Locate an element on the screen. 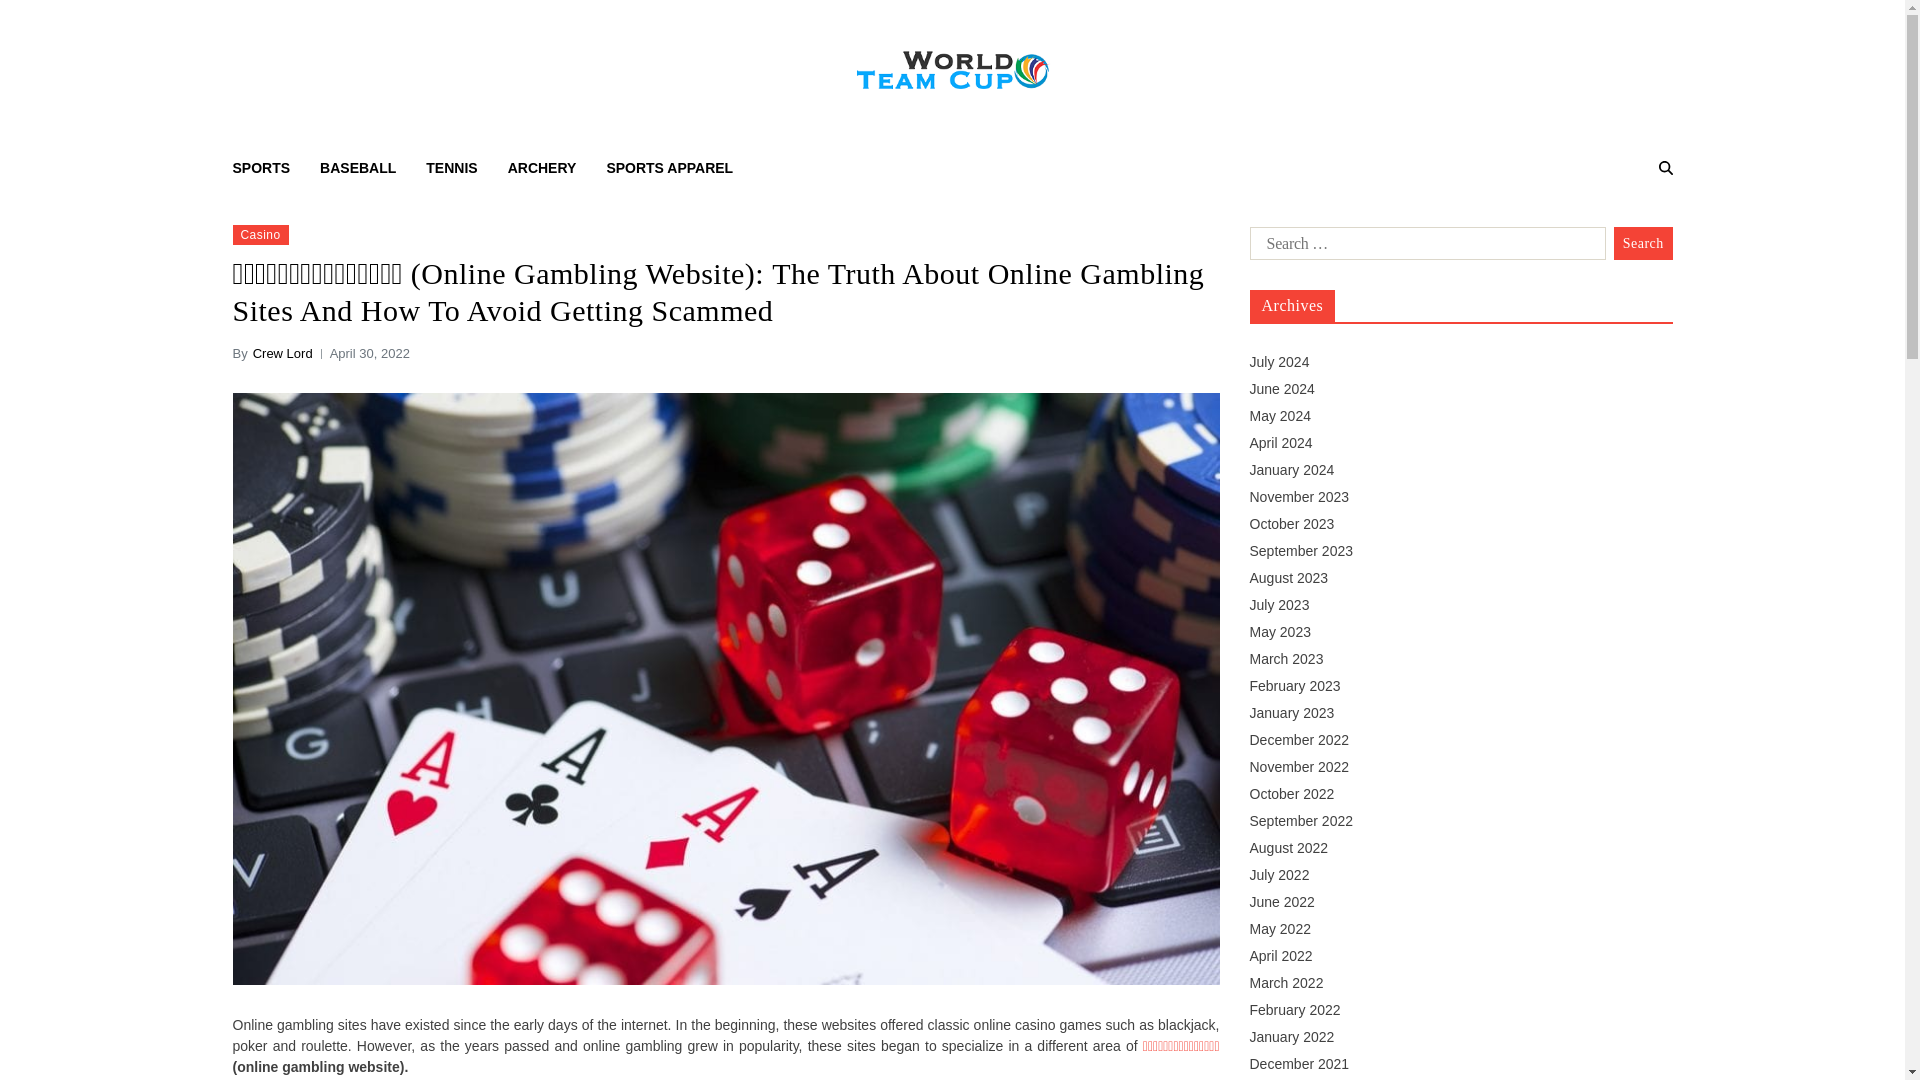 The height and width of the screenshot is (1080, 1920). May 2024 is located at coordinates (1280, 416).